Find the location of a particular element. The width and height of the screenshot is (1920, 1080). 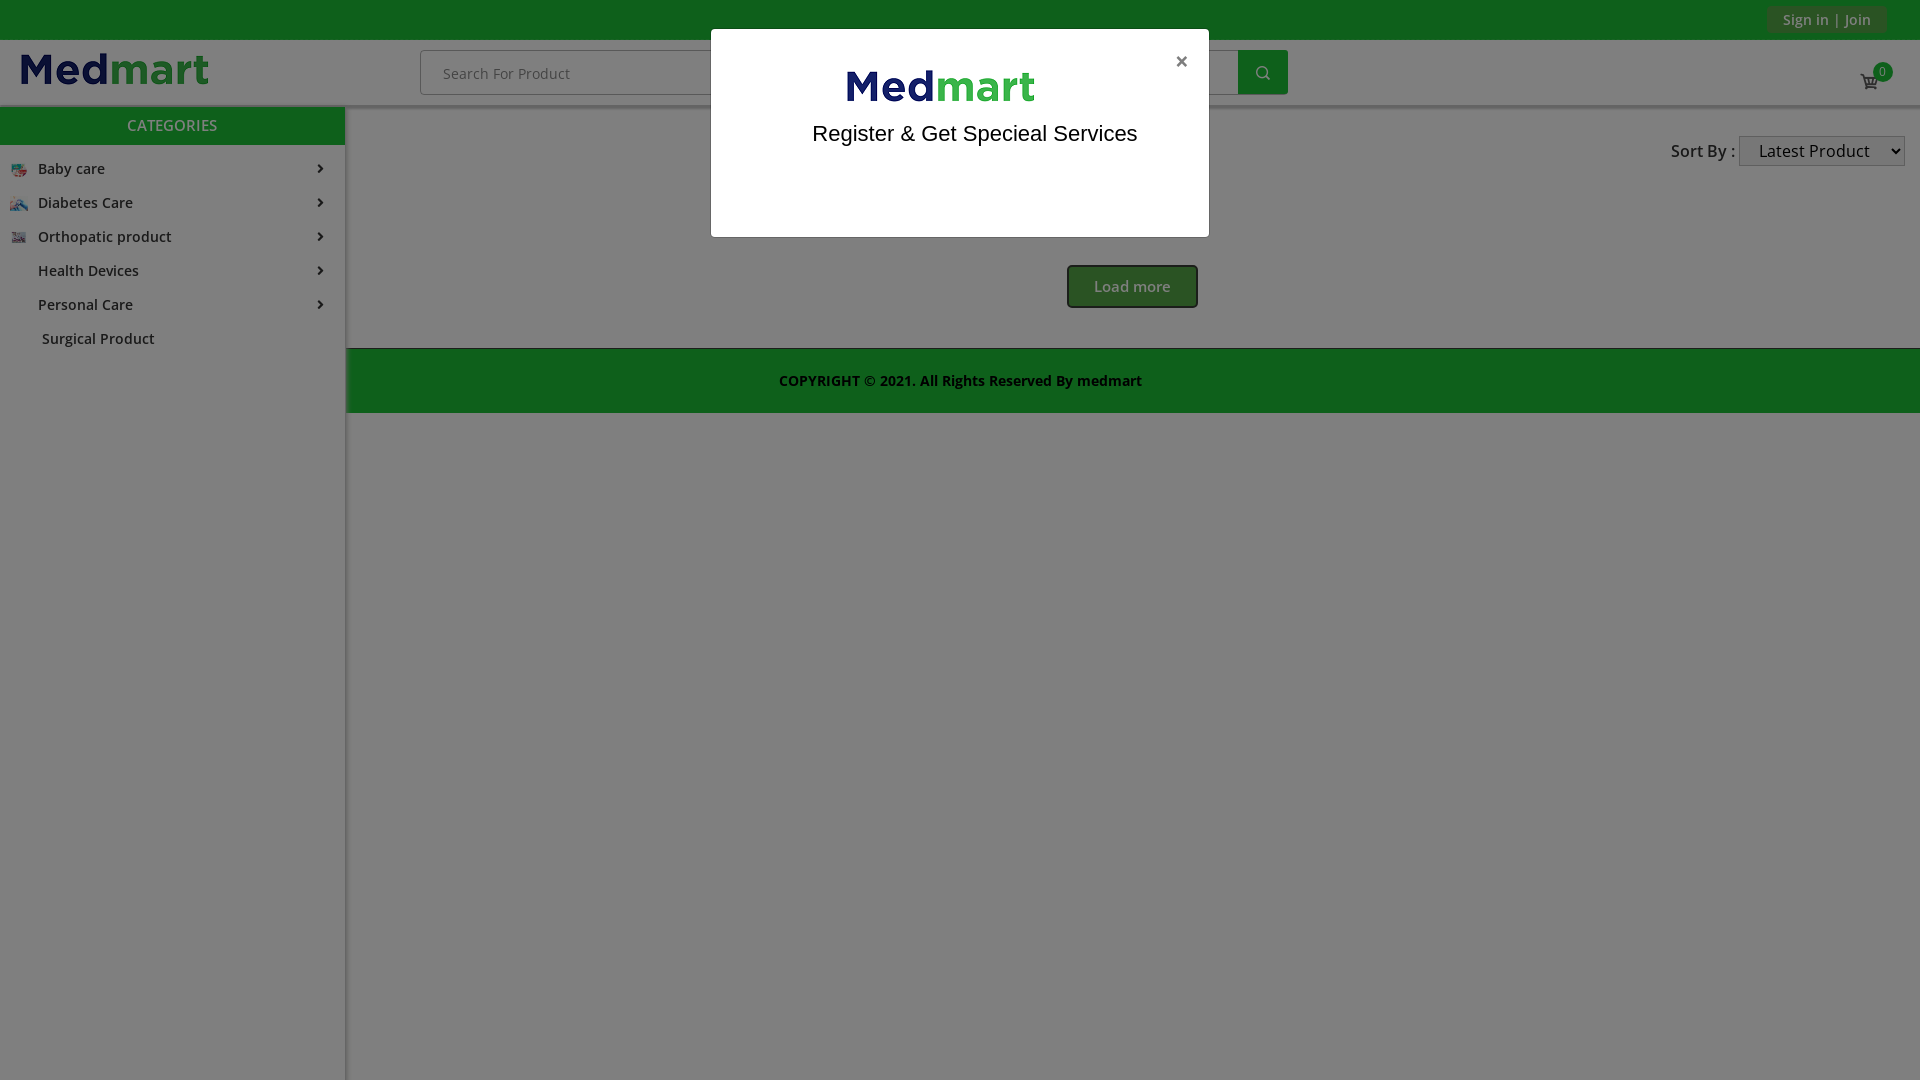

Baby care is located at coordinates (172, 169).